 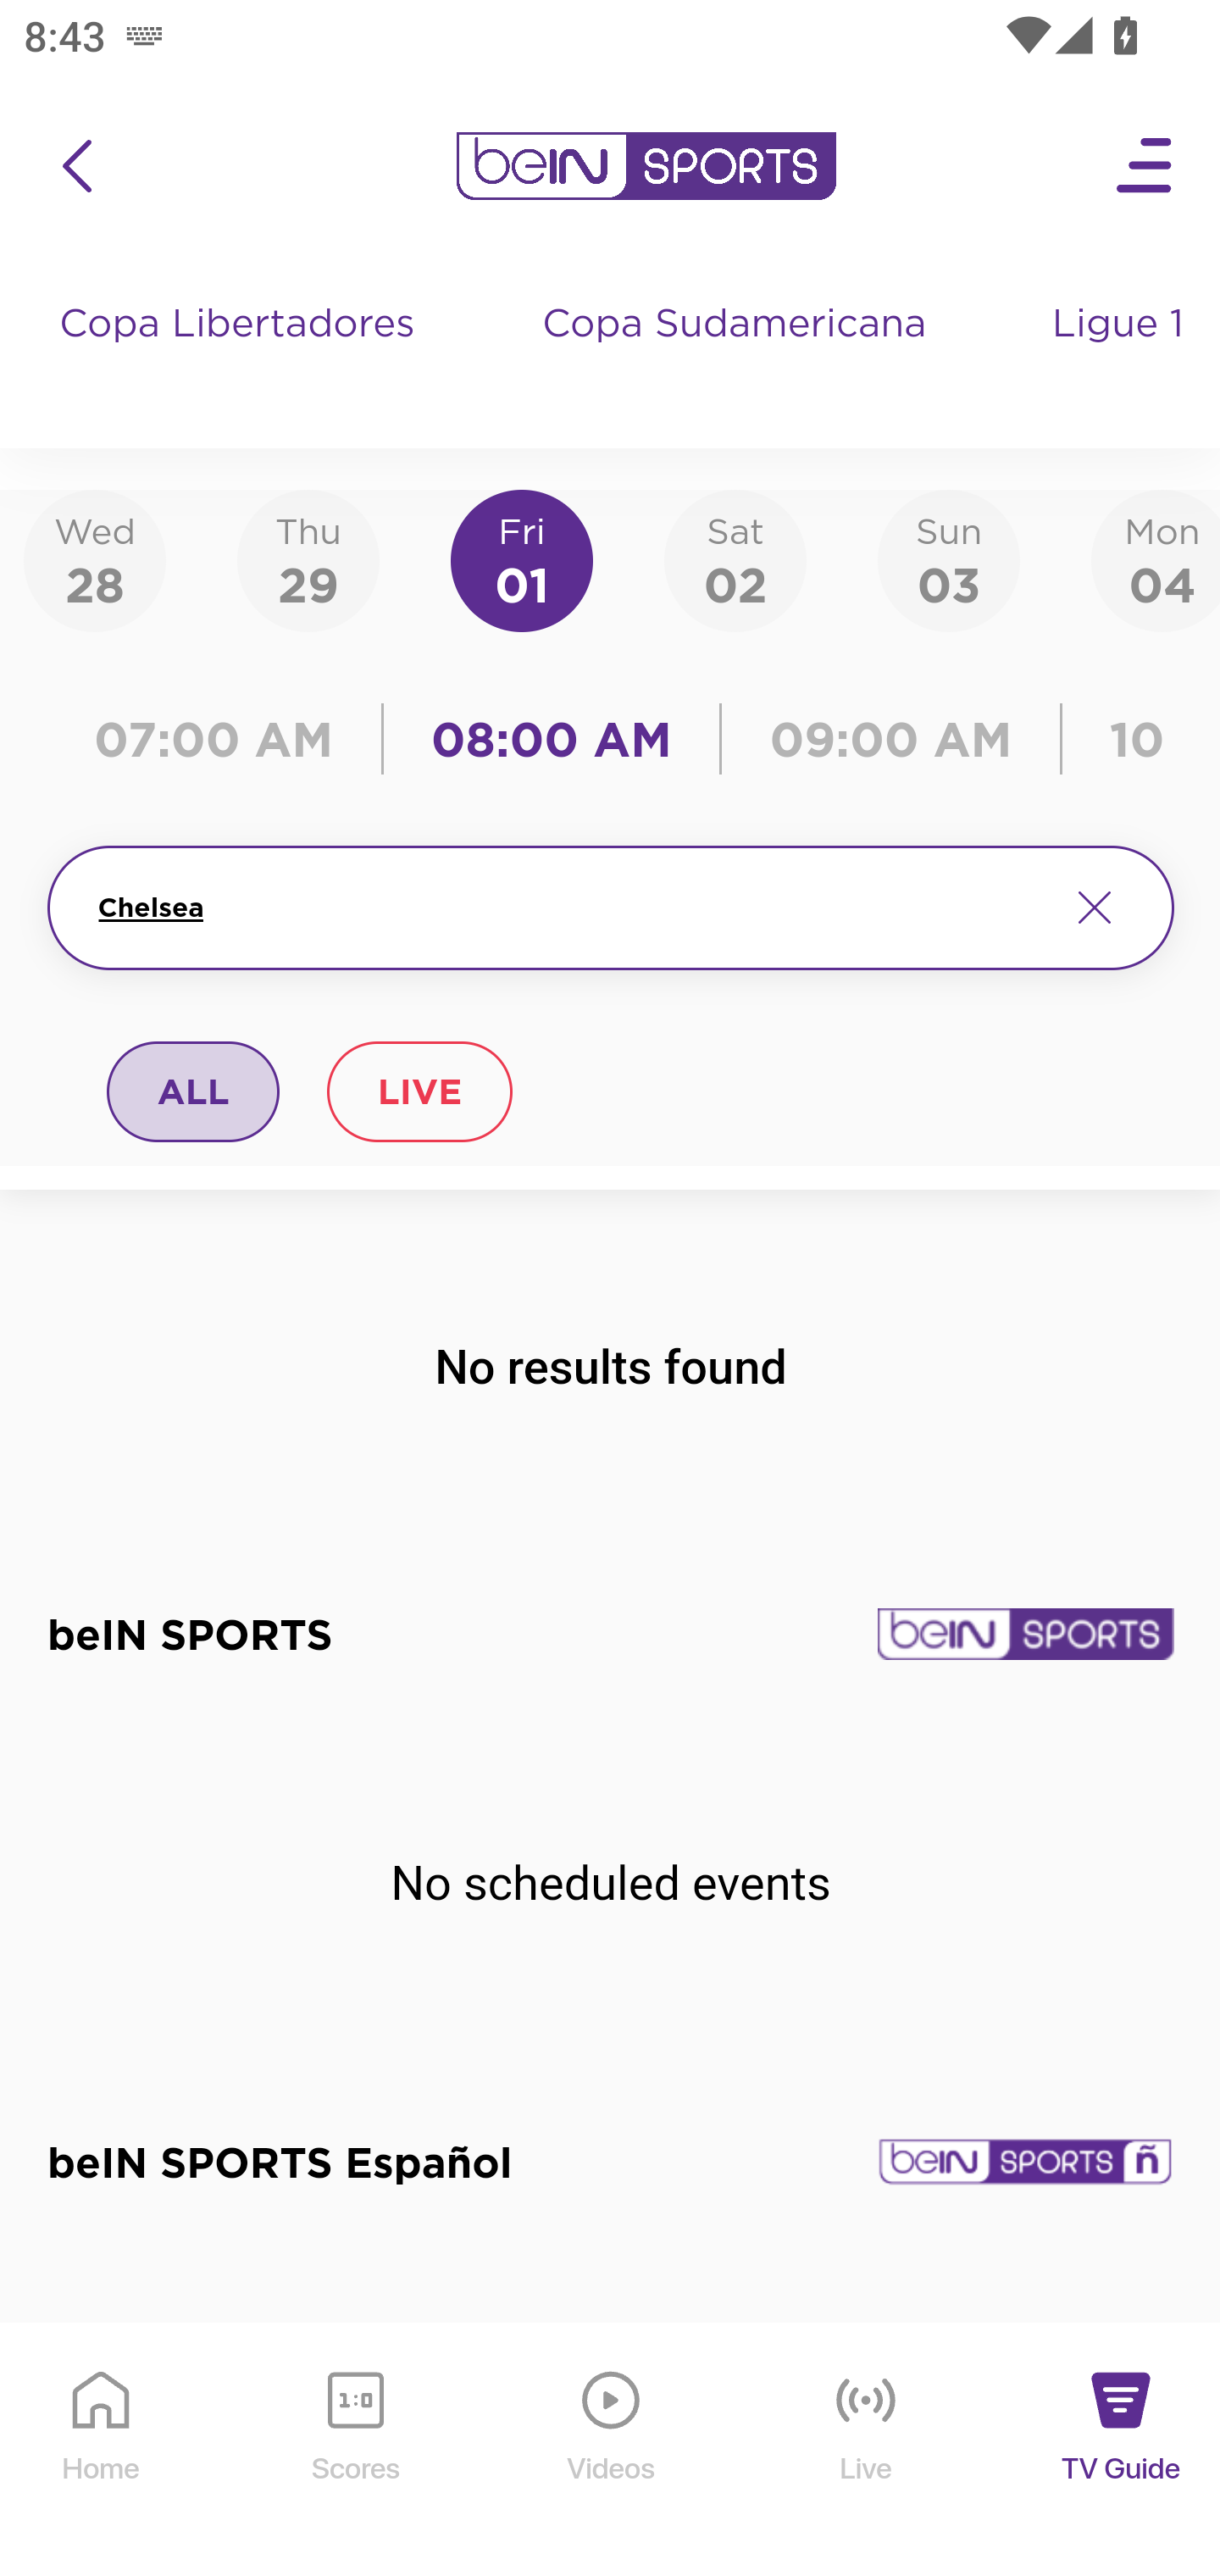 What do you see at coordinates (569, 908) in the screenshot?
I see `Chelsea` at bounding box center [569, 908].